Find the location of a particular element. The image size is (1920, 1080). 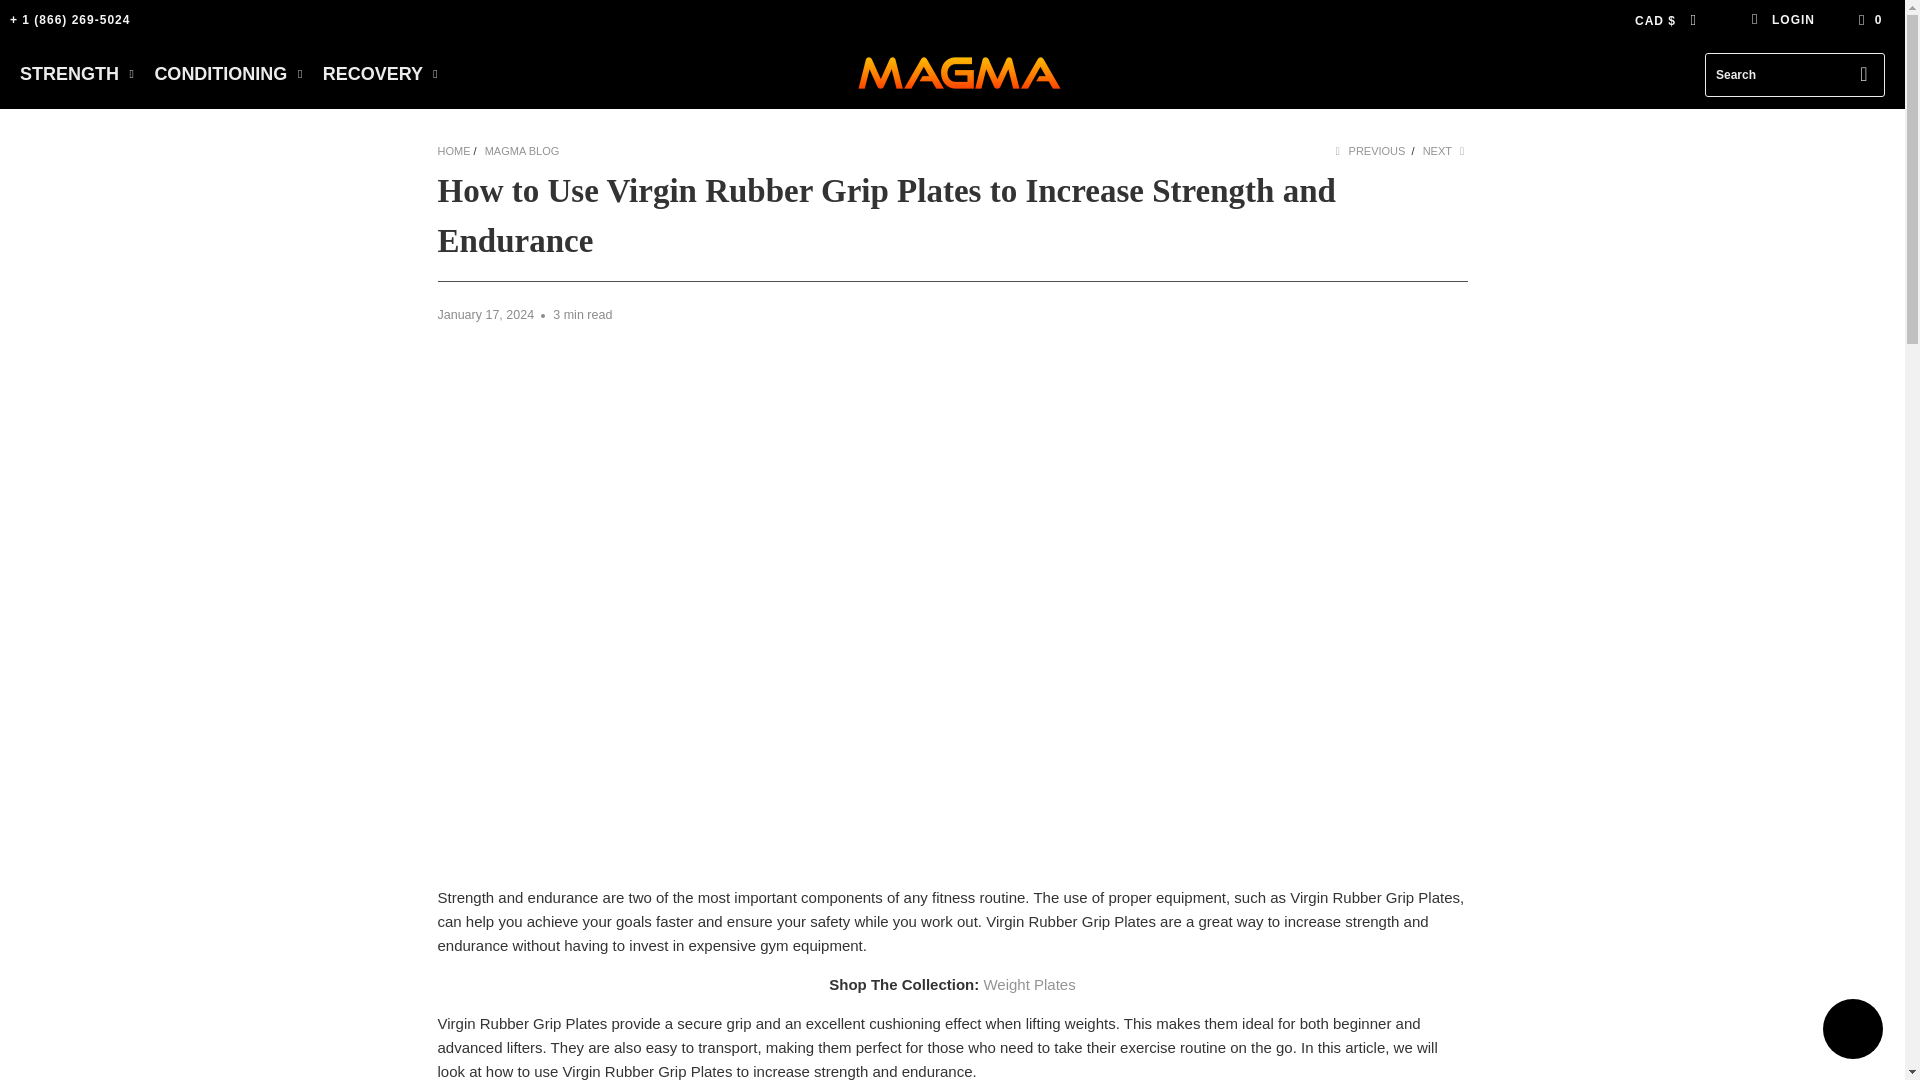

MAGMA Blog is located at coordinates (522, 150).